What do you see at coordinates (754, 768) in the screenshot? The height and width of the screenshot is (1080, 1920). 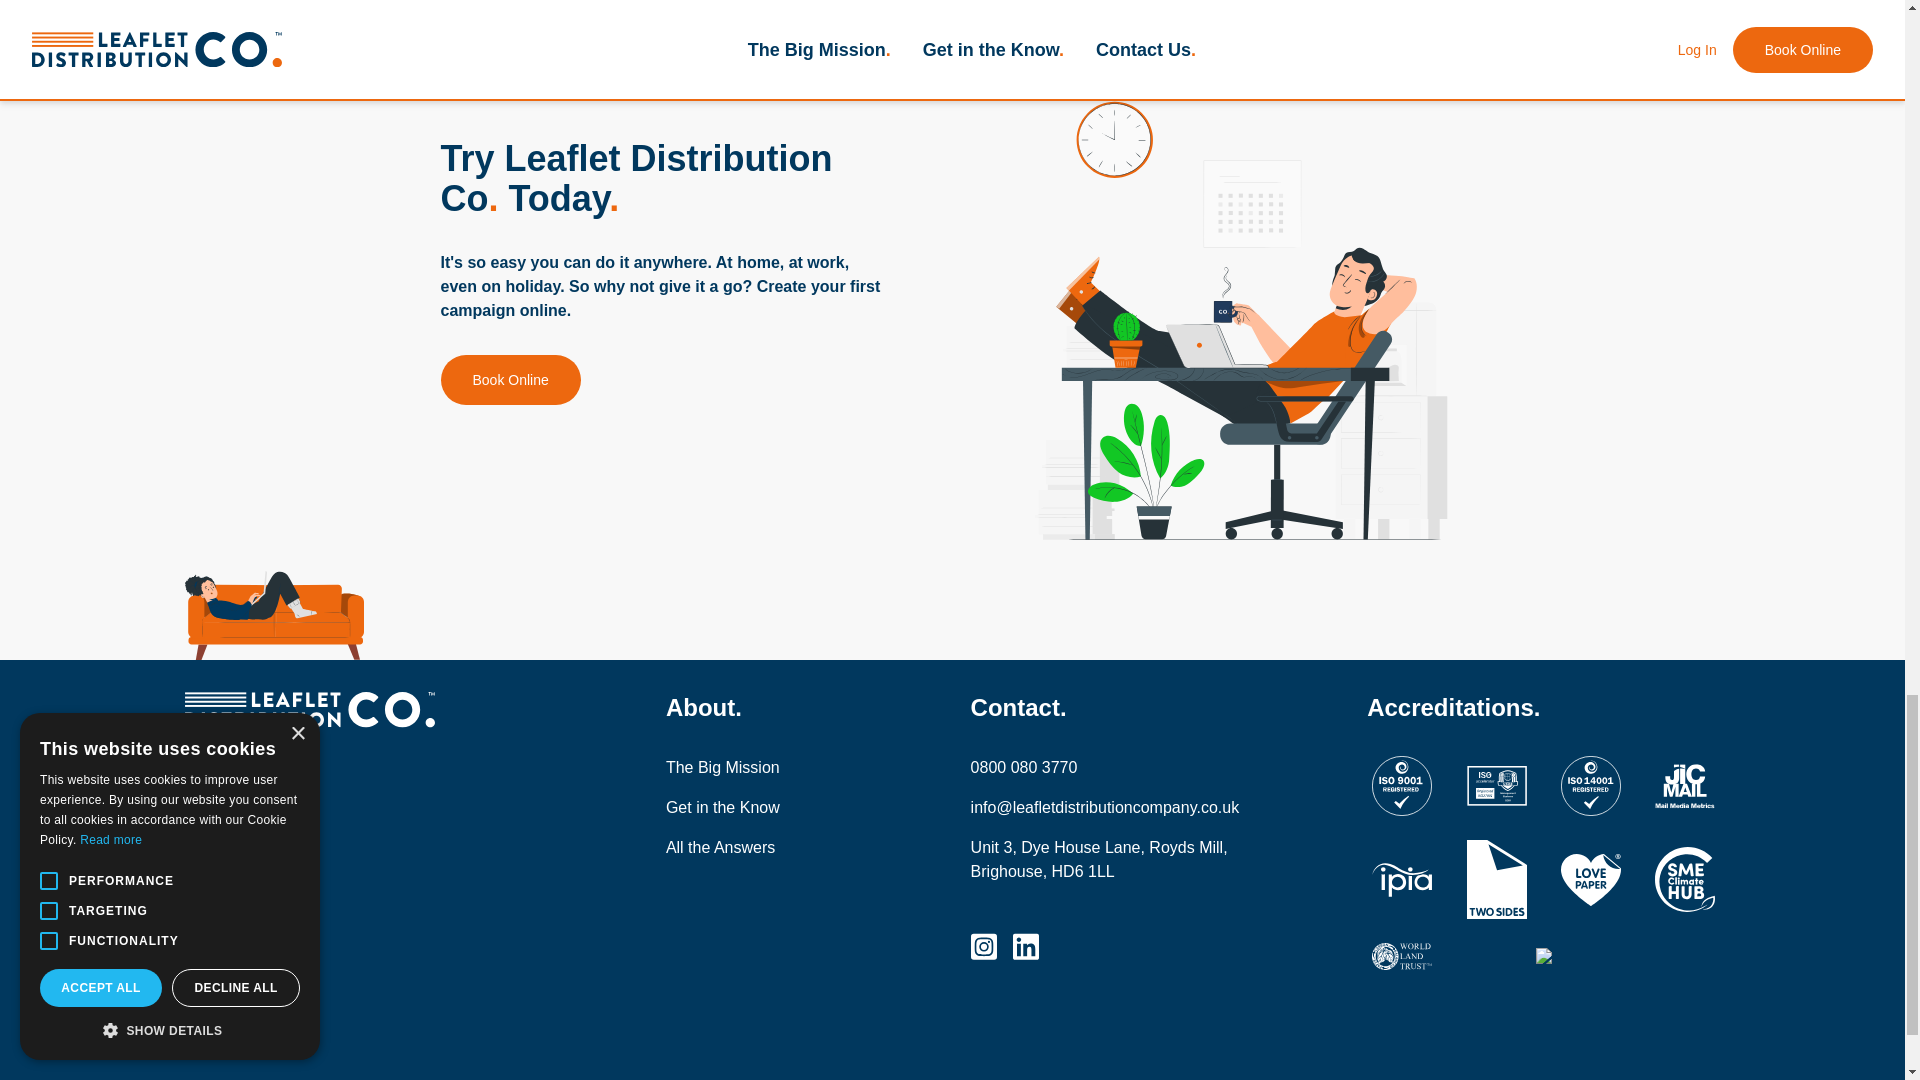 I see `The Big Mission` at bounding box center [754, 768].